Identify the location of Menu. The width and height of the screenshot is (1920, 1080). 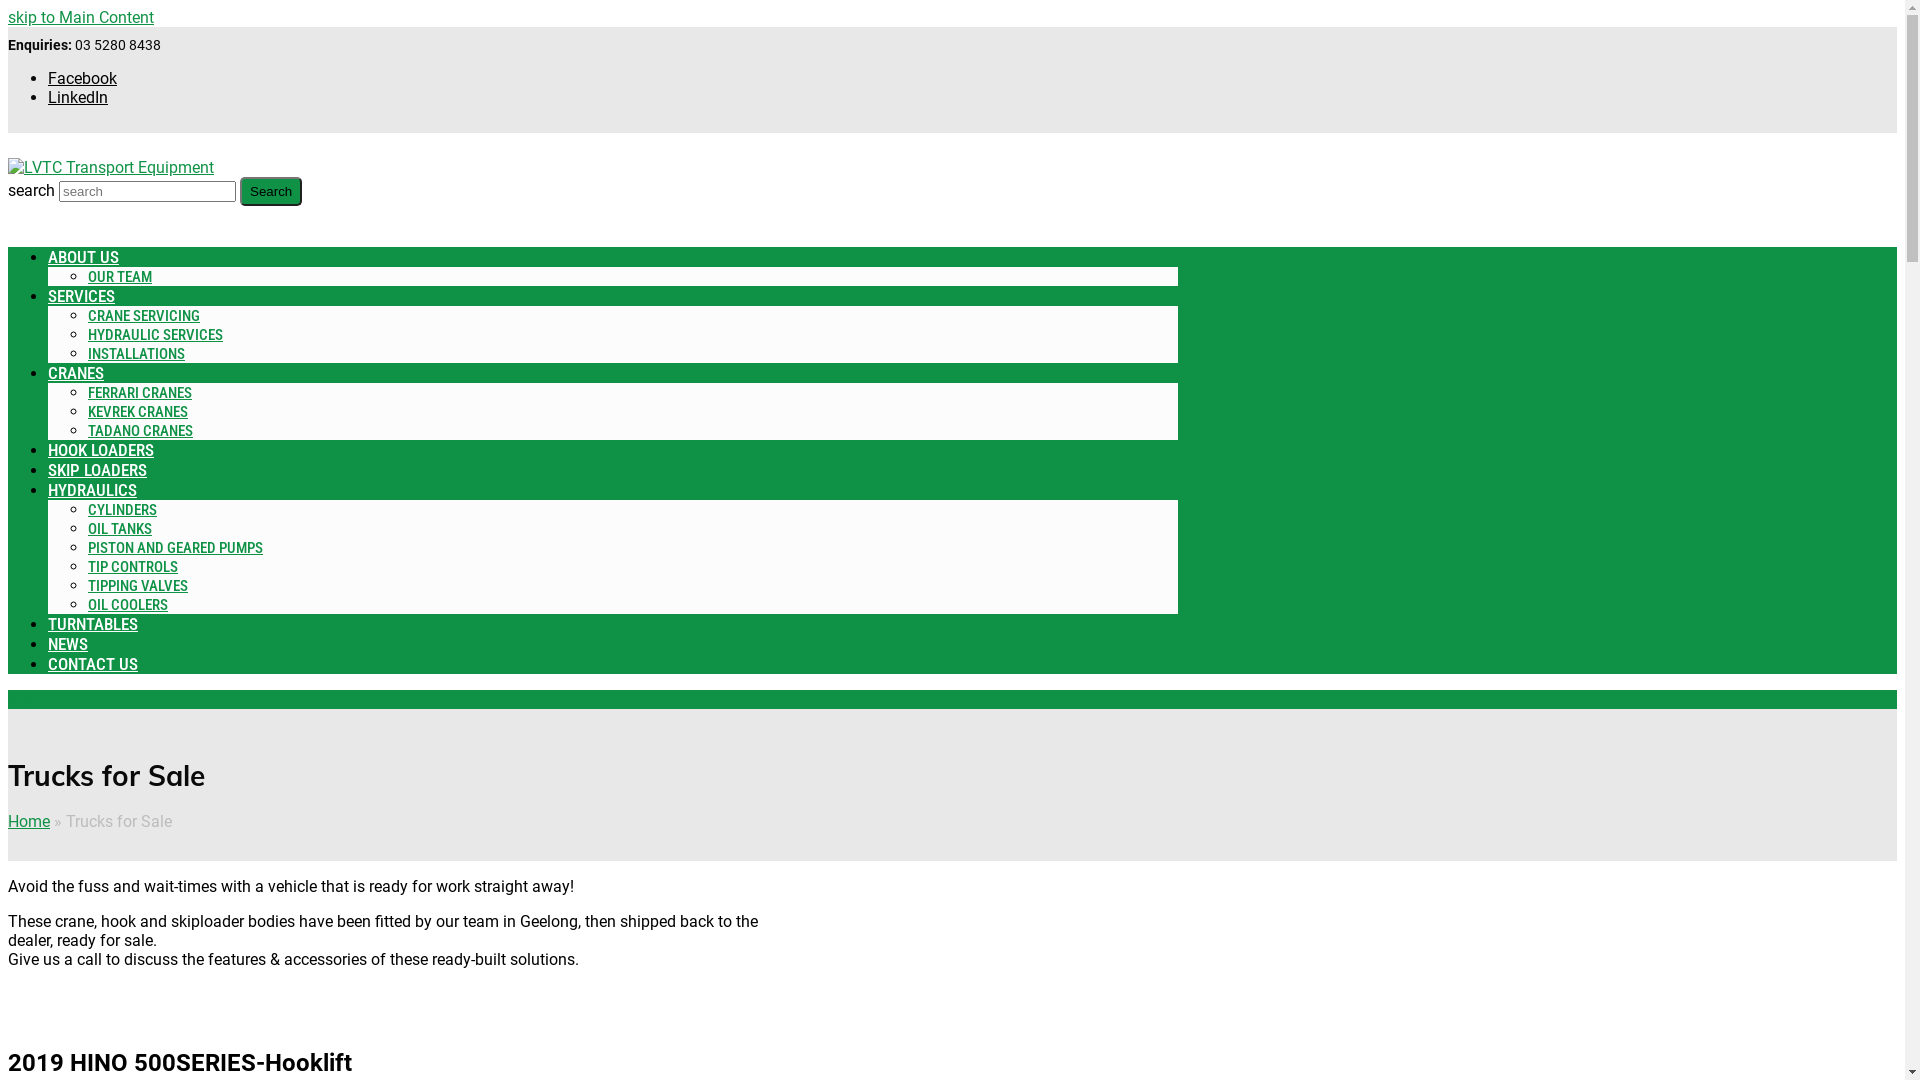
(28, 700).